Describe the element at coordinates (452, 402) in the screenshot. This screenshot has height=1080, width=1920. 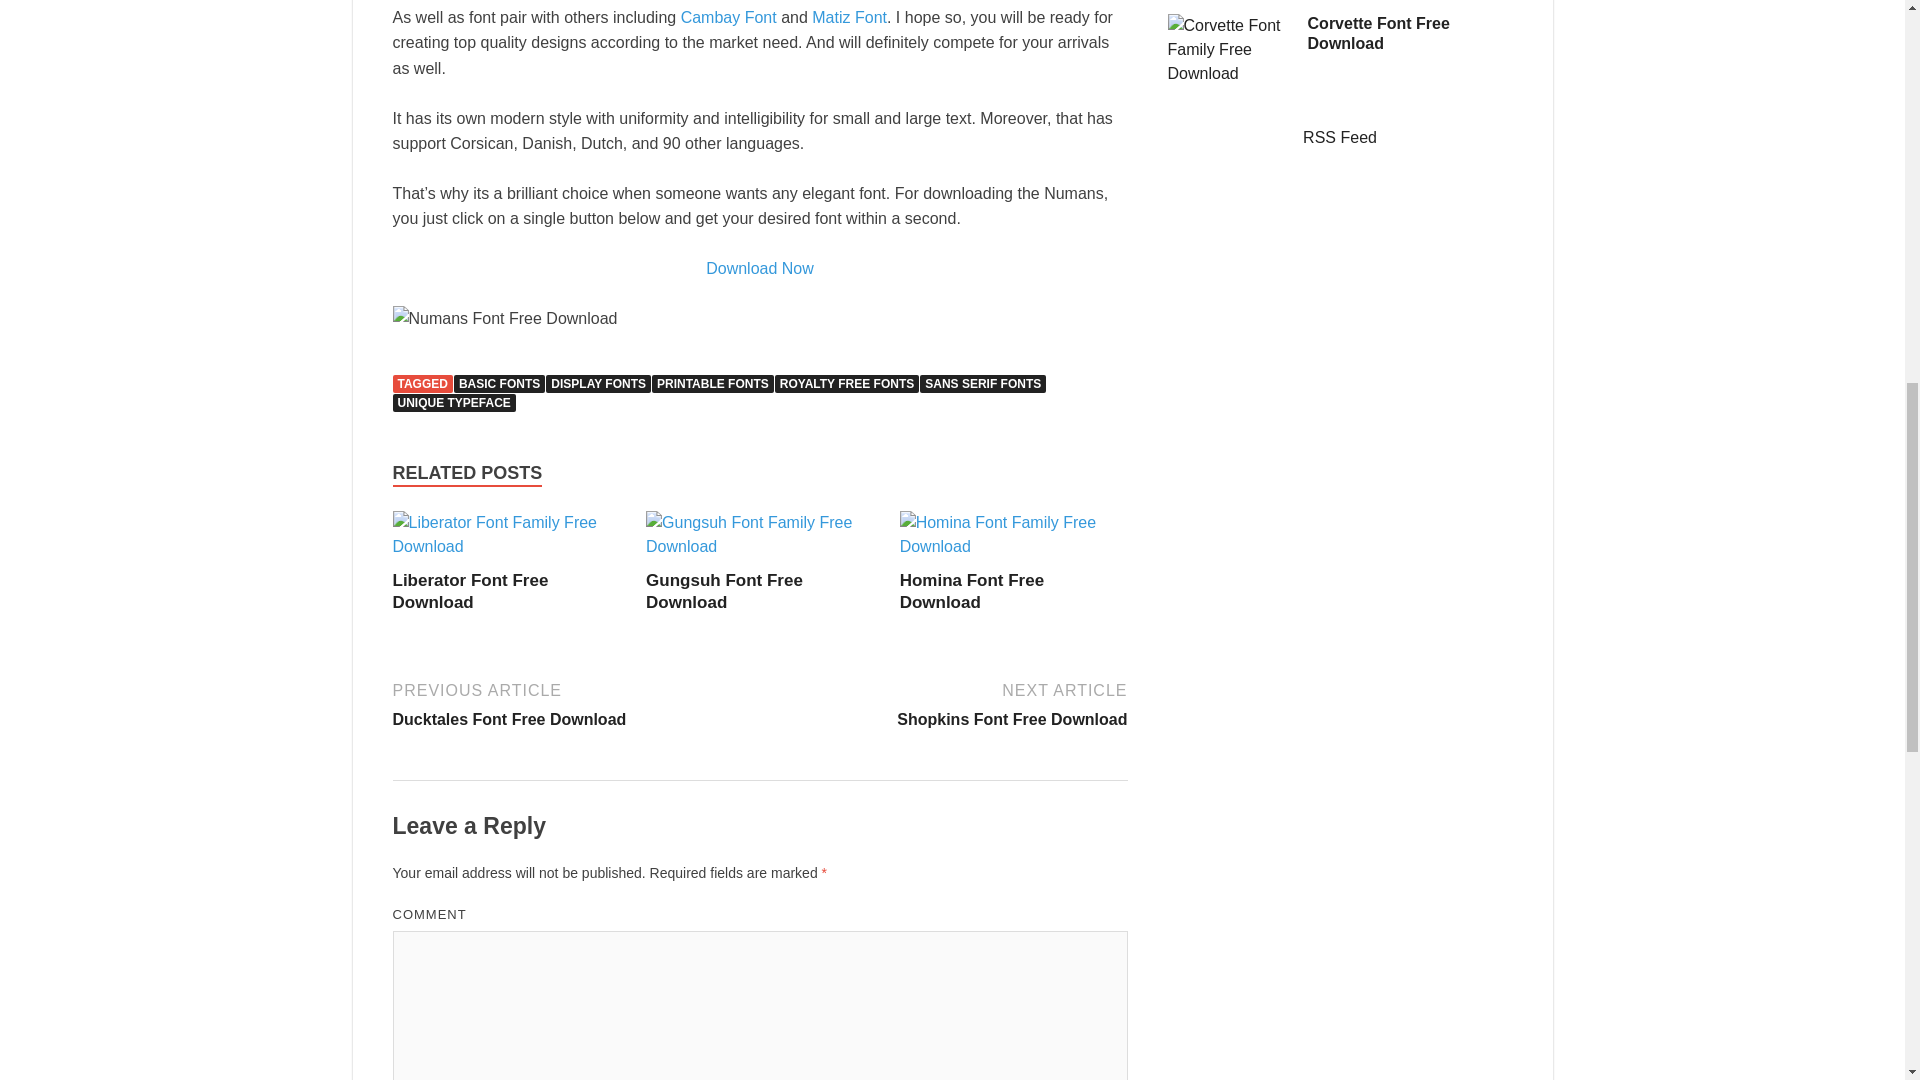
I see `UNIQUE TYPEFACE` at that location.